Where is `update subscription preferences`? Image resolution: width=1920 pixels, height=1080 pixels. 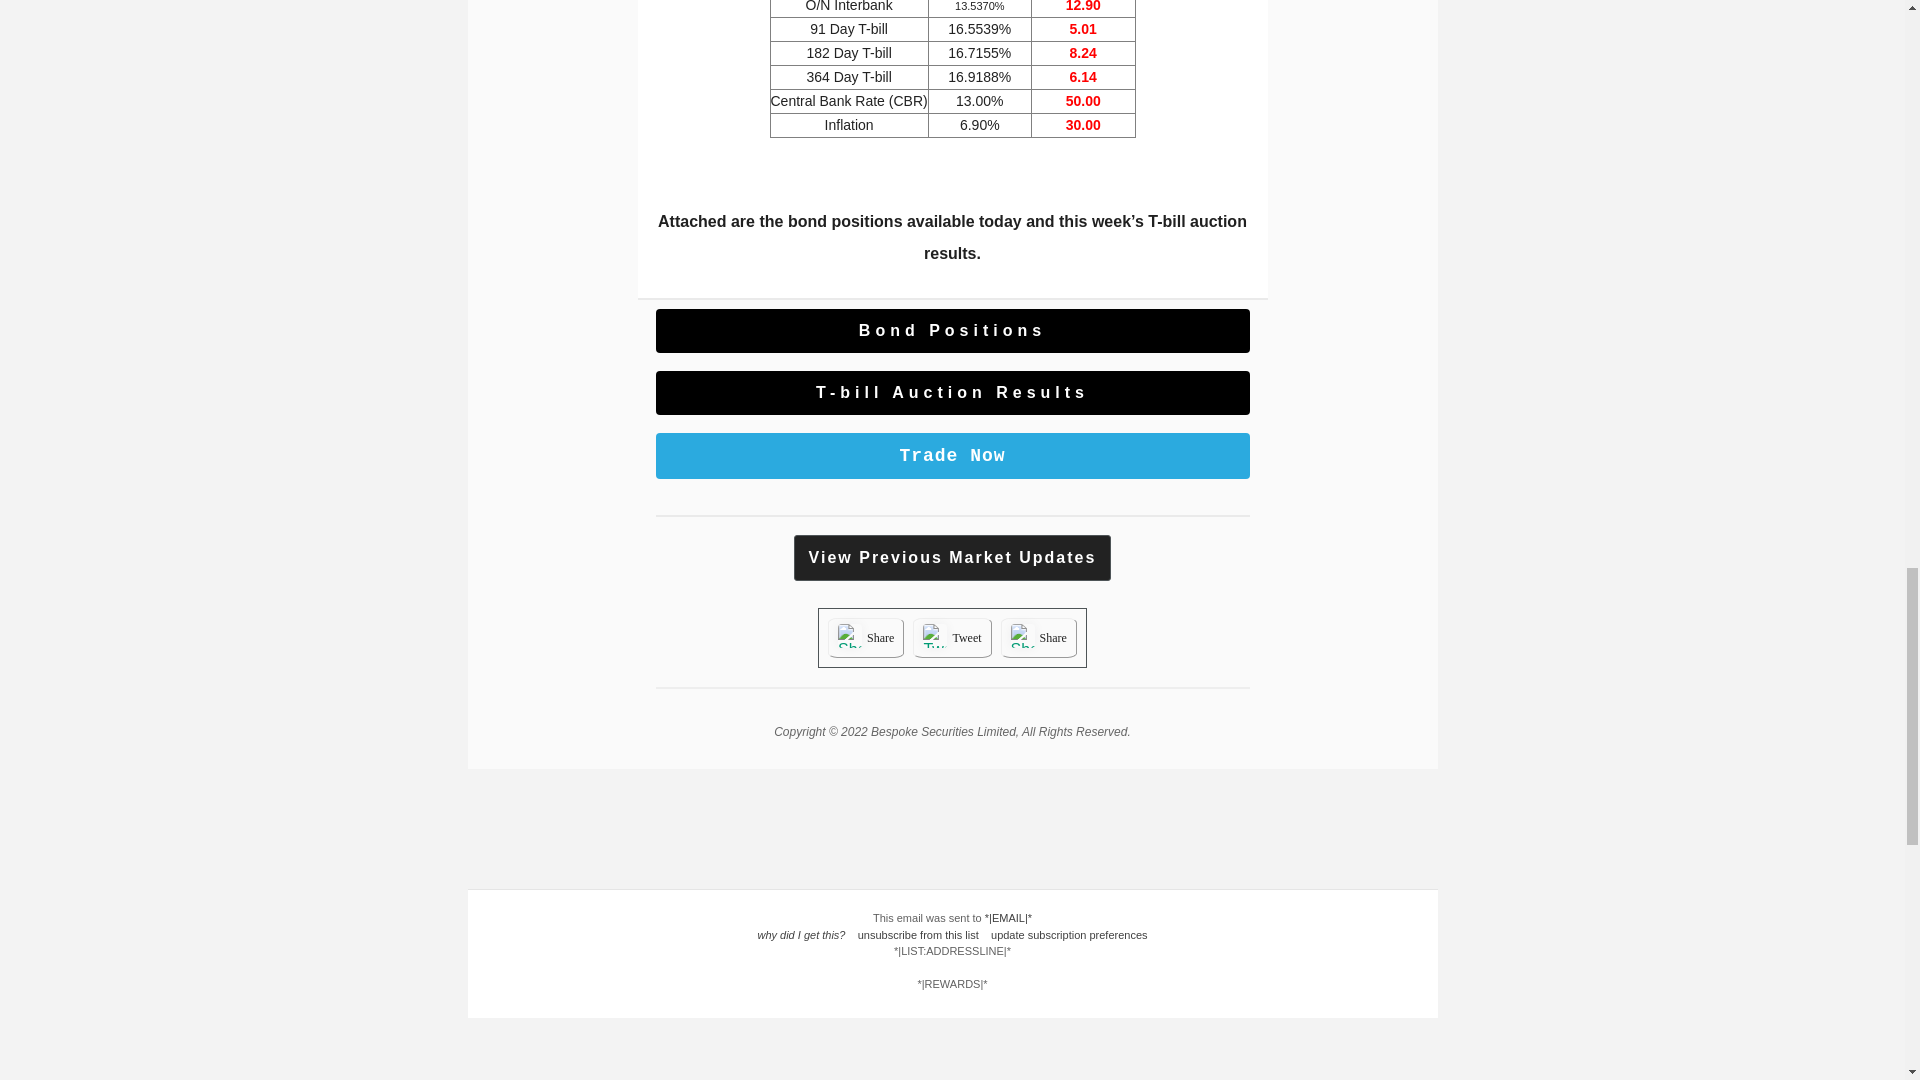
update subscription preferences is located at coordinates (1069, 934).